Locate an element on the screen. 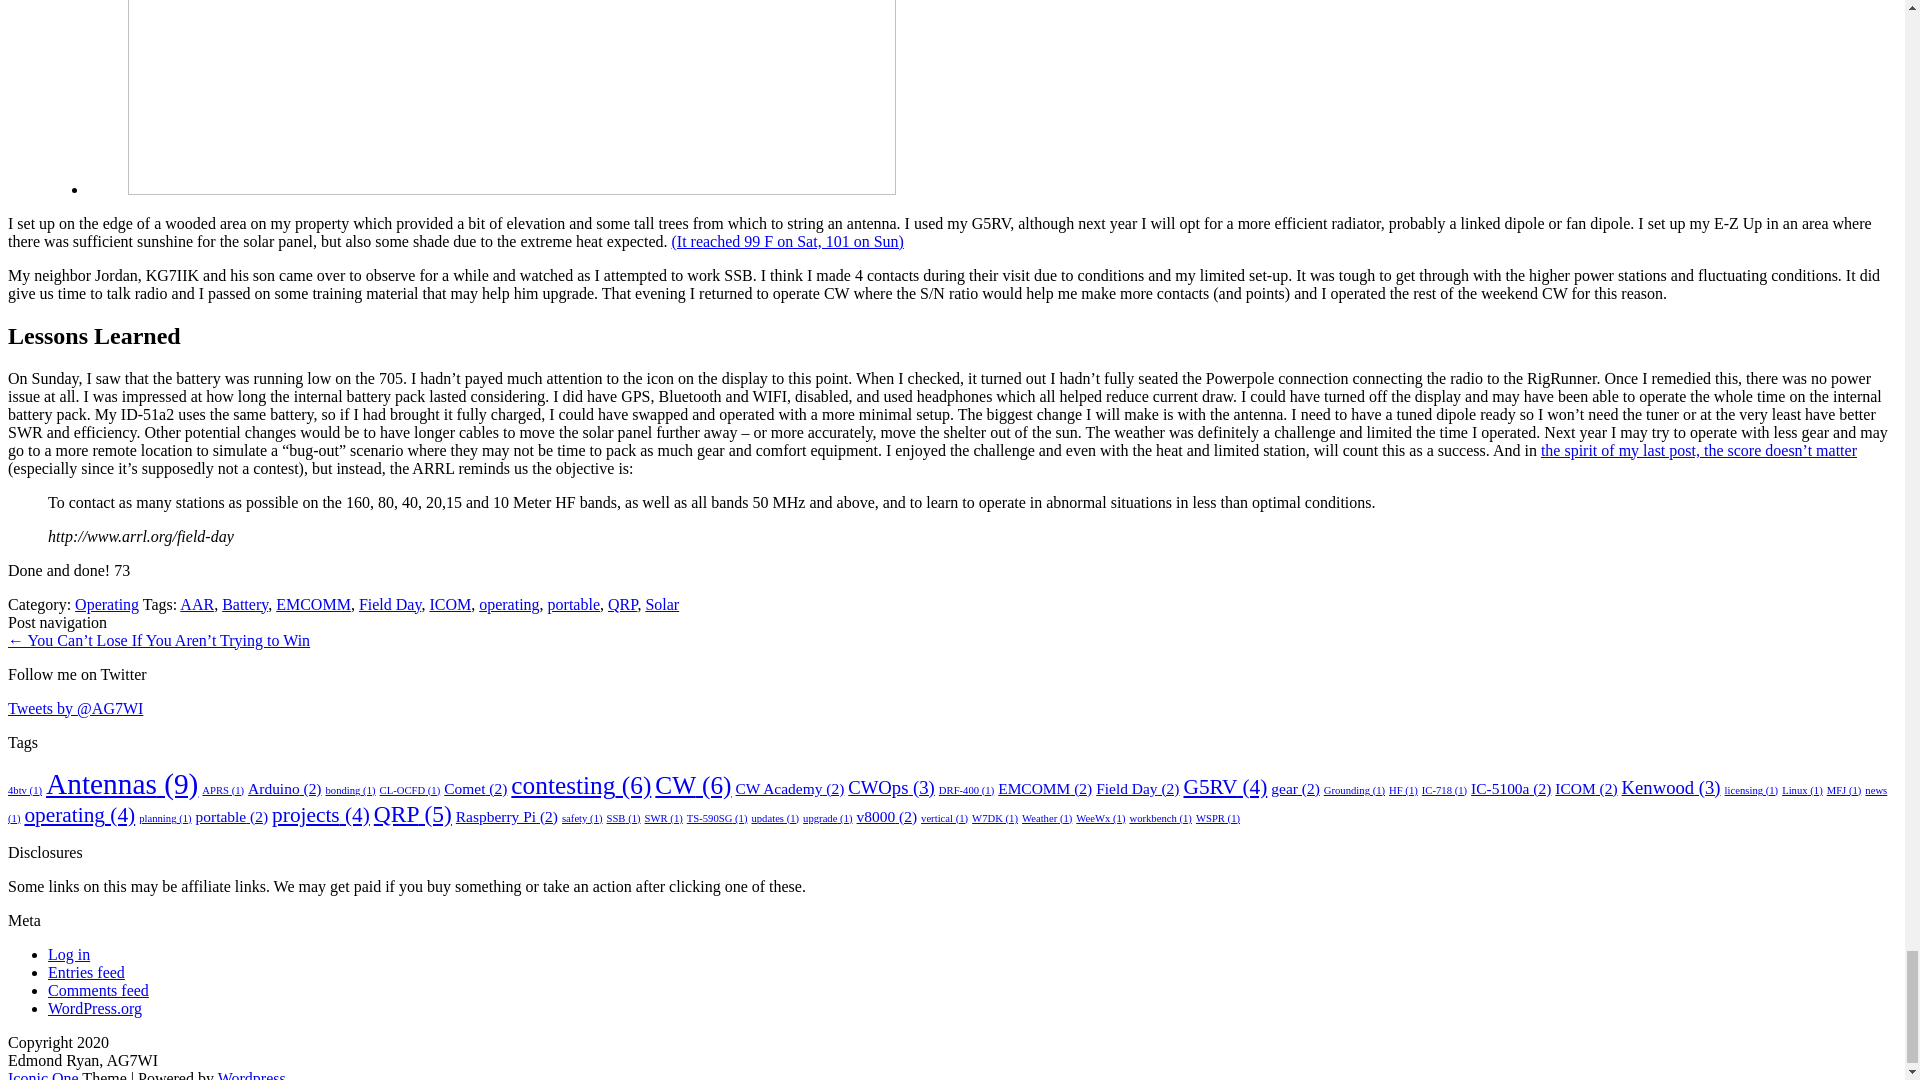 This screenshot has height=1080, width=1920. operating is located at coordinates (508, 604).